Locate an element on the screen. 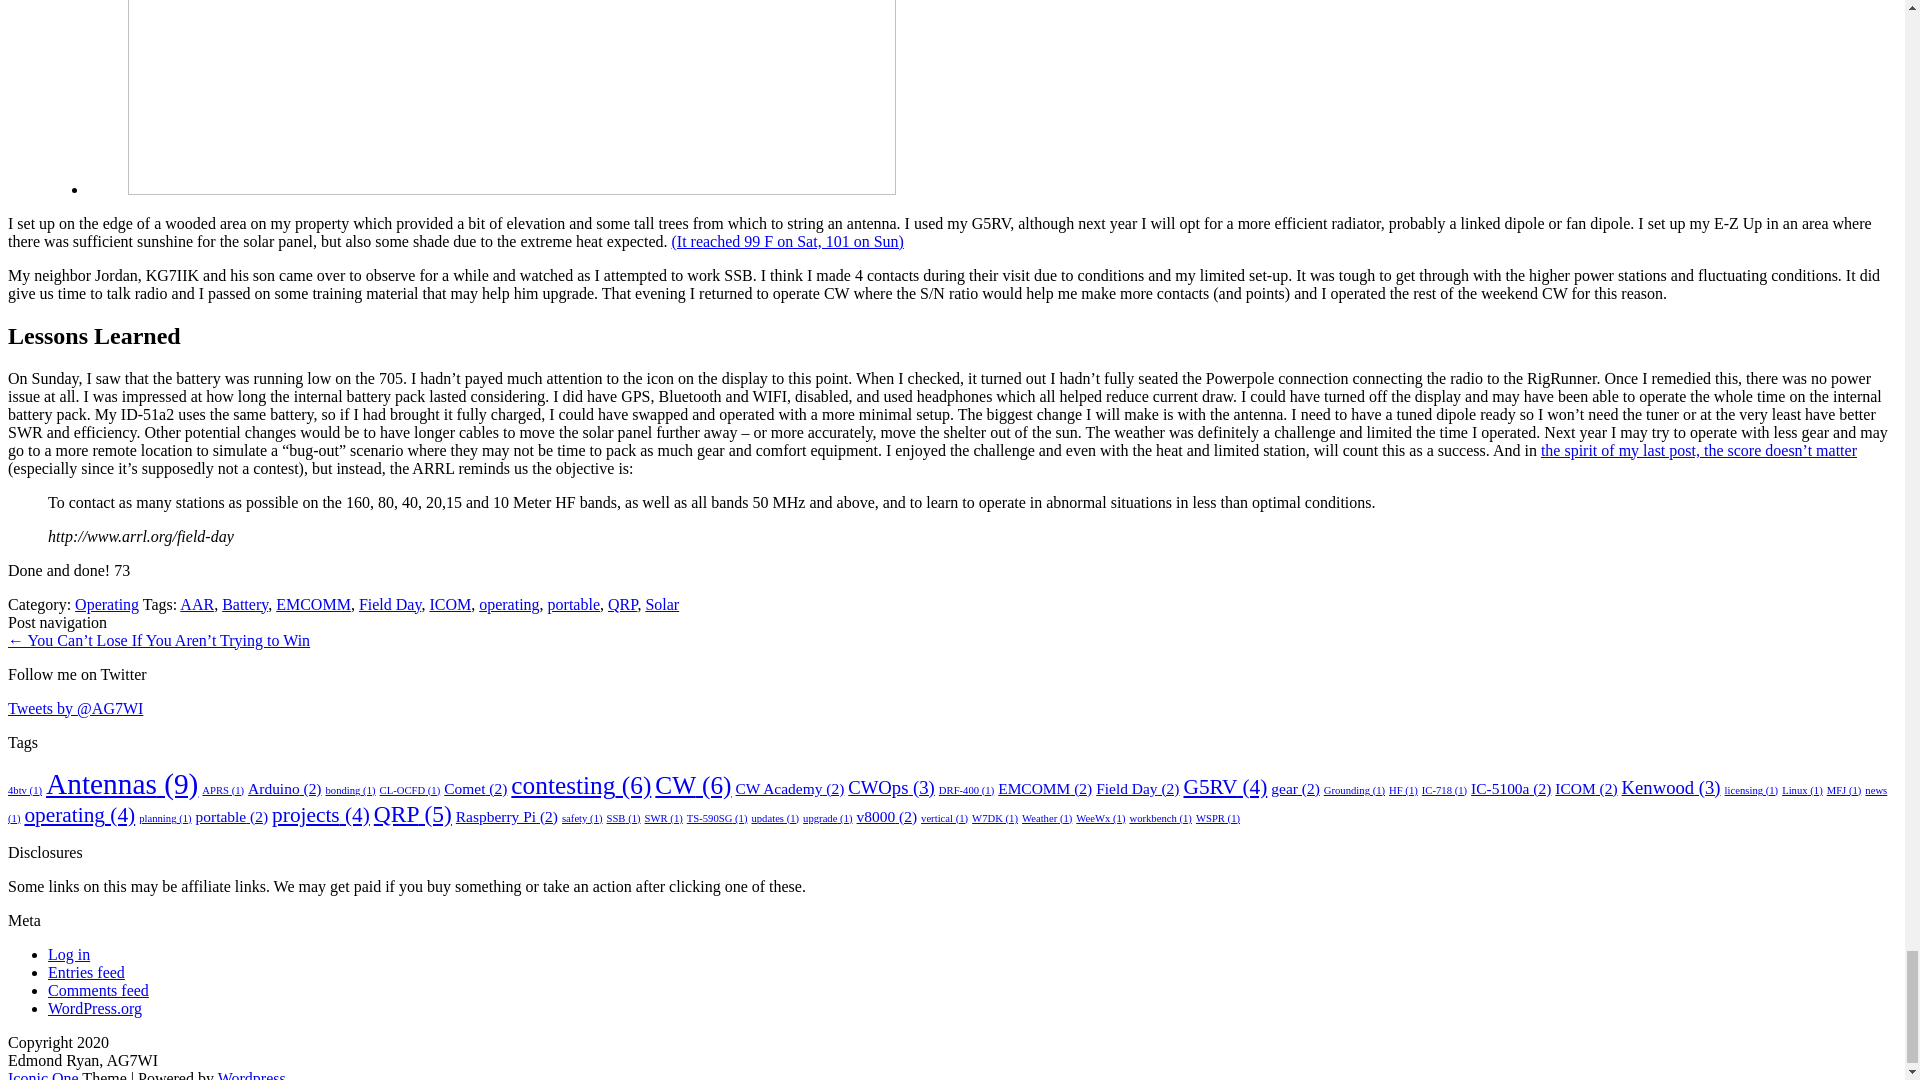 This screenshot has height=1080, width=1920. operating is located at coordinates (508, 604).